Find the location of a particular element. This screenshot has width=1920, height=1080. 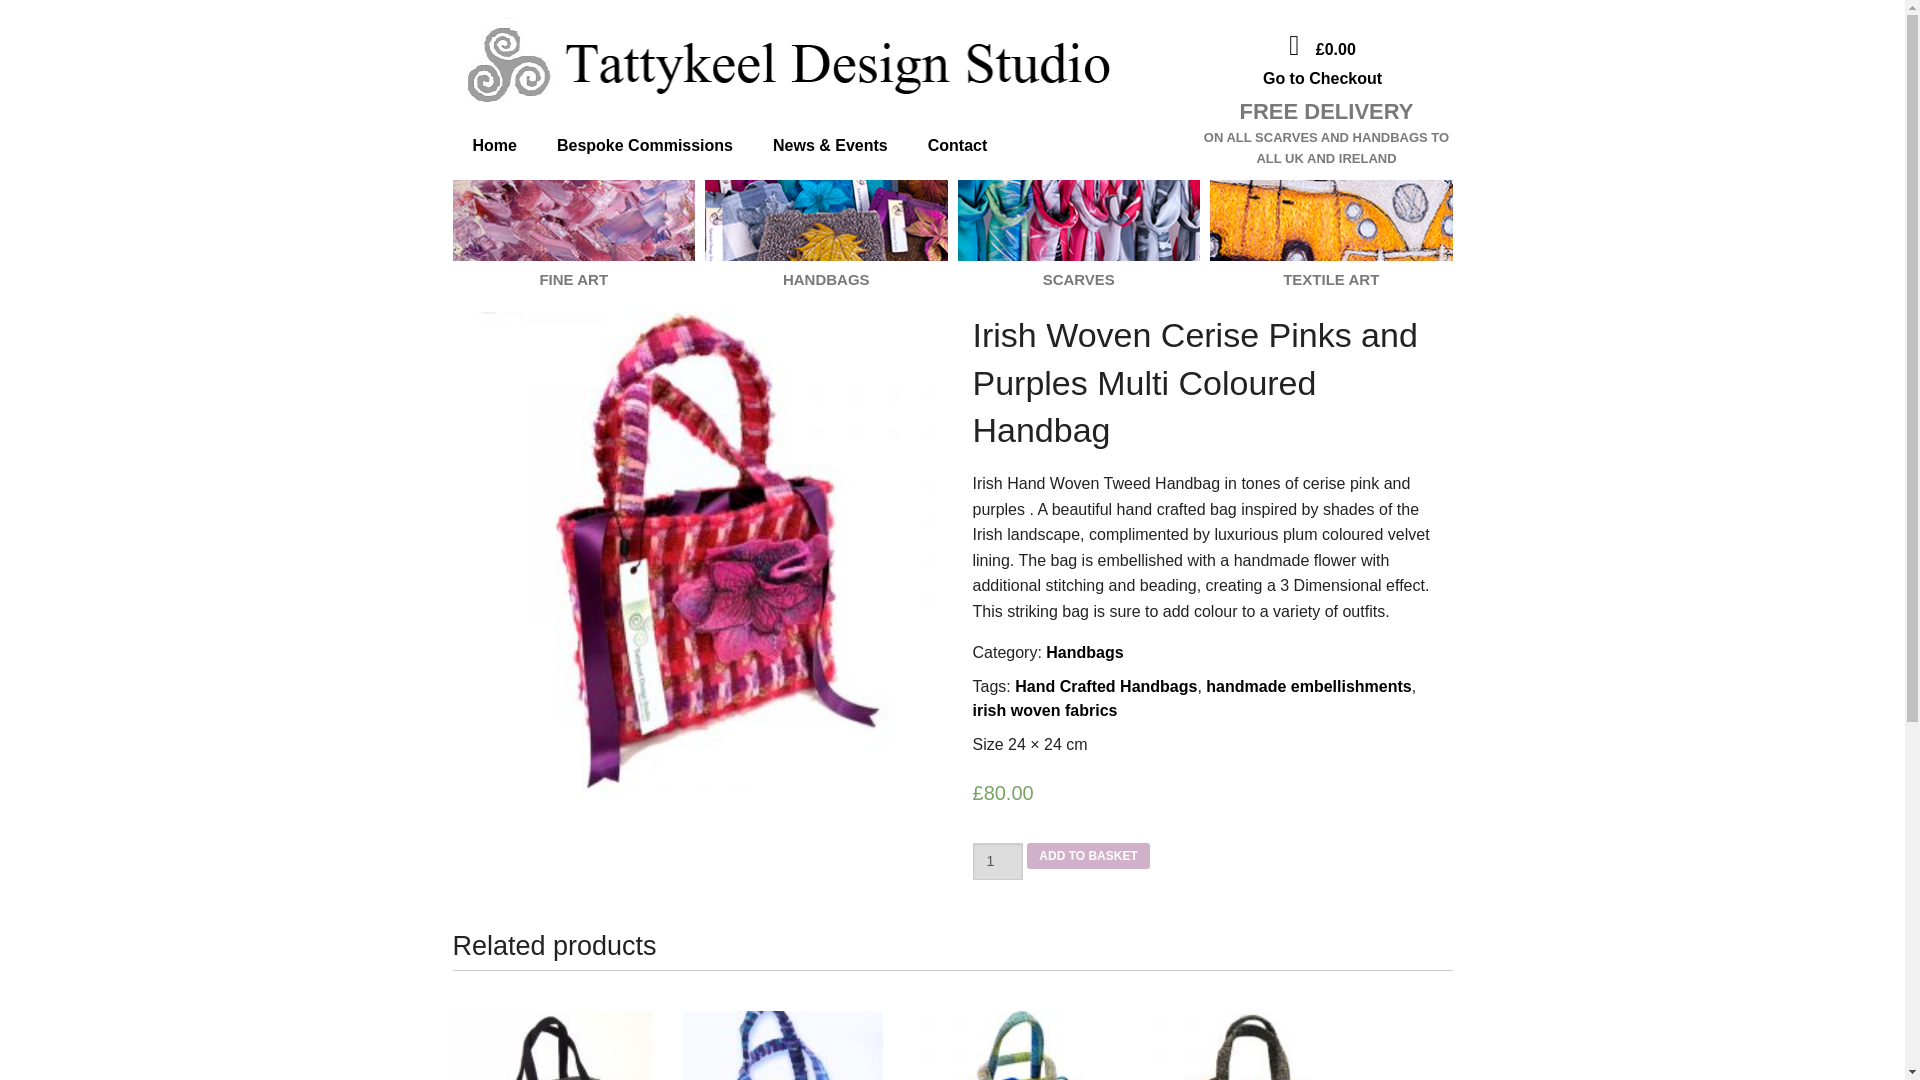

irish woven fabrics is located at coordinates (1044, 710).